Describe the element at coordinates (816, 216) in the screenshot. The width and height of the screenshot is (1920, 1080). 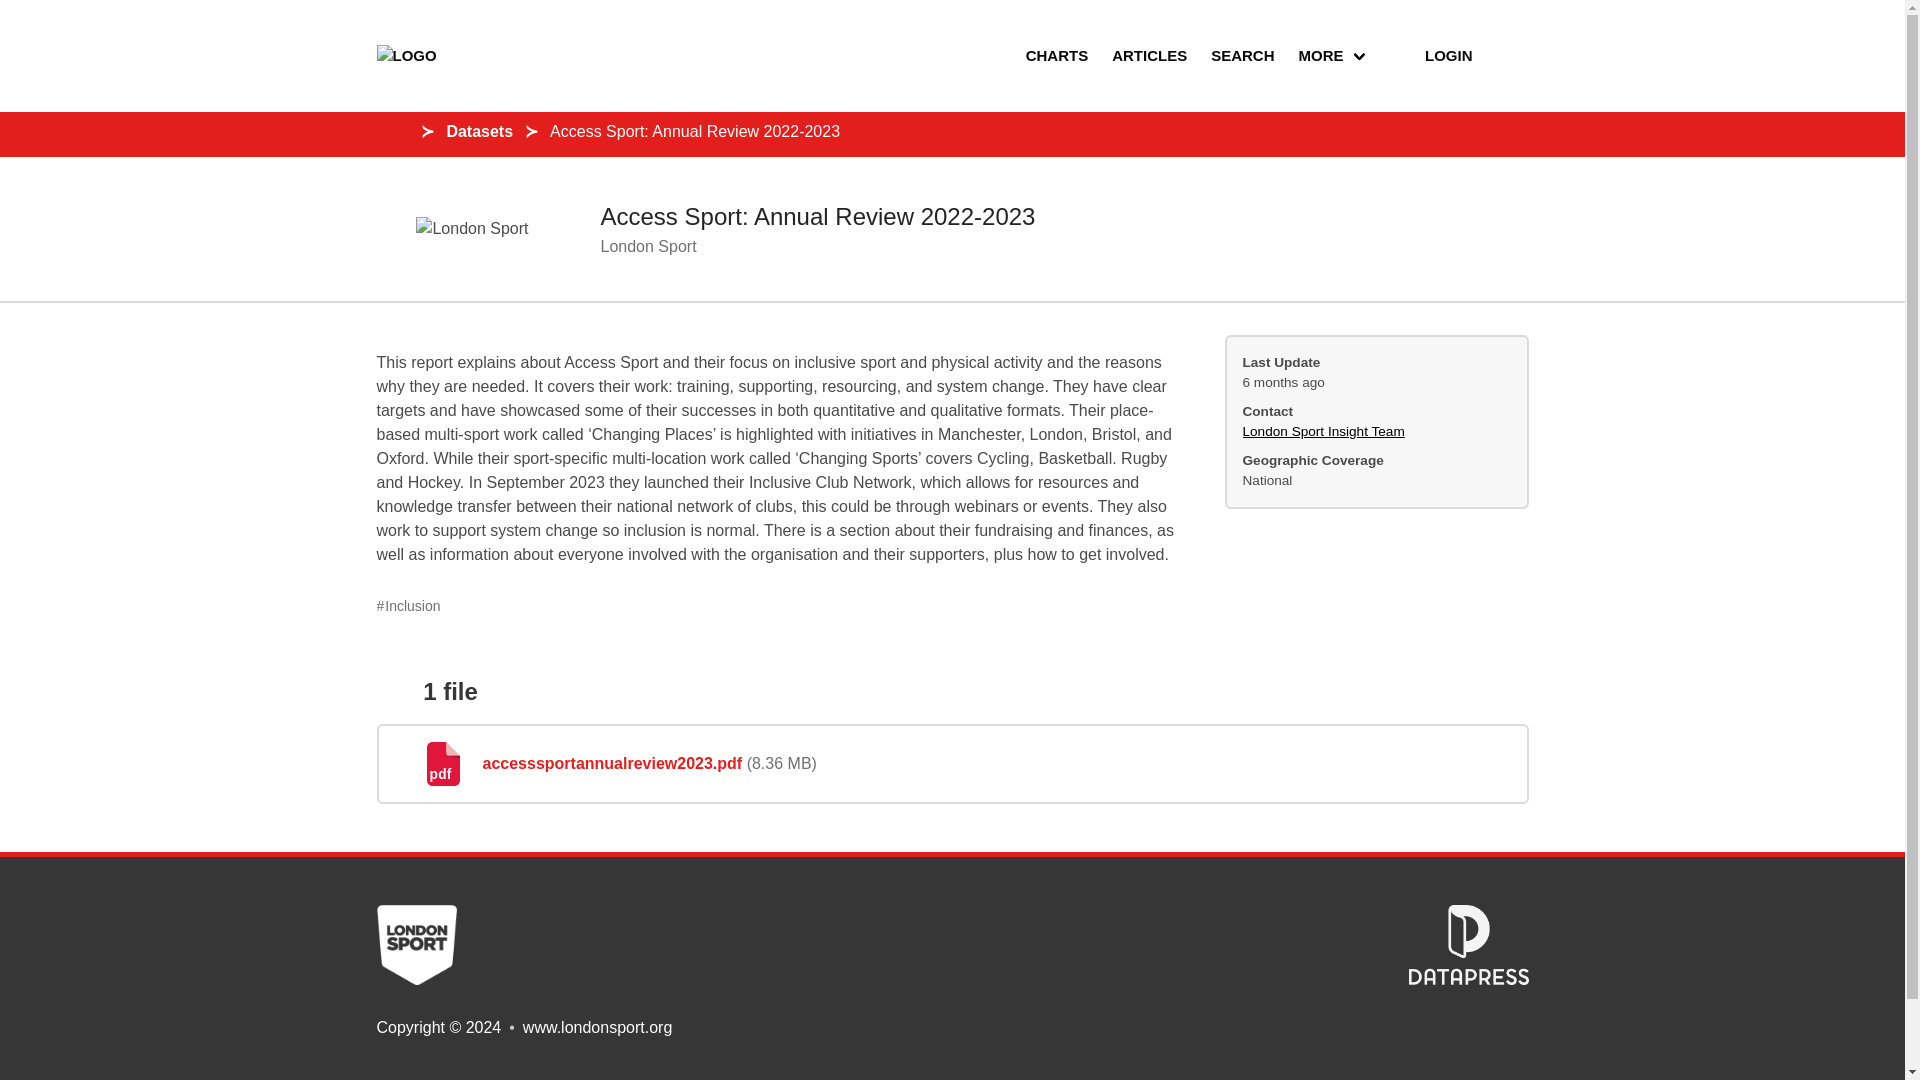
I see `Access Sport: Annual Review 2022-2023` at that location.